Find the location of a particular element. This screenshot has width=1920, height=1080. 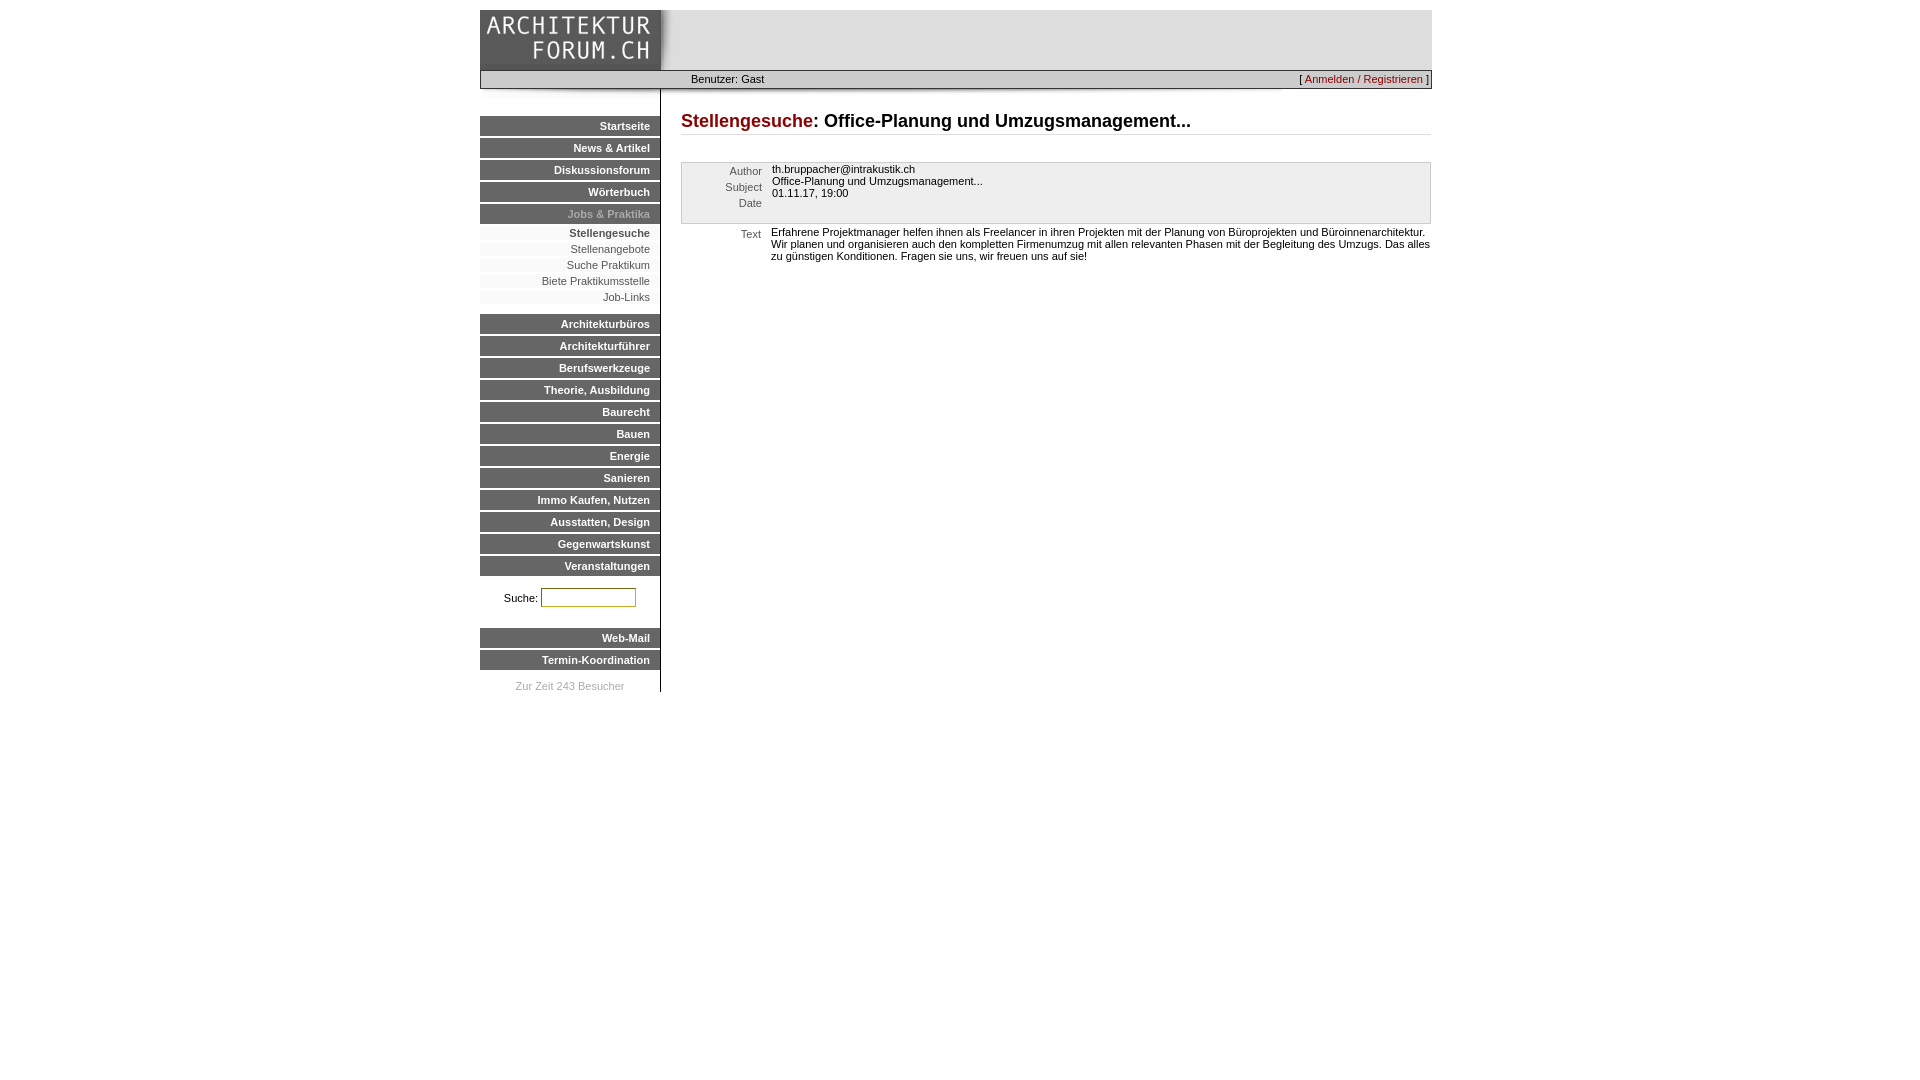

Termin-Koordination is located at coordinates (570, 660).